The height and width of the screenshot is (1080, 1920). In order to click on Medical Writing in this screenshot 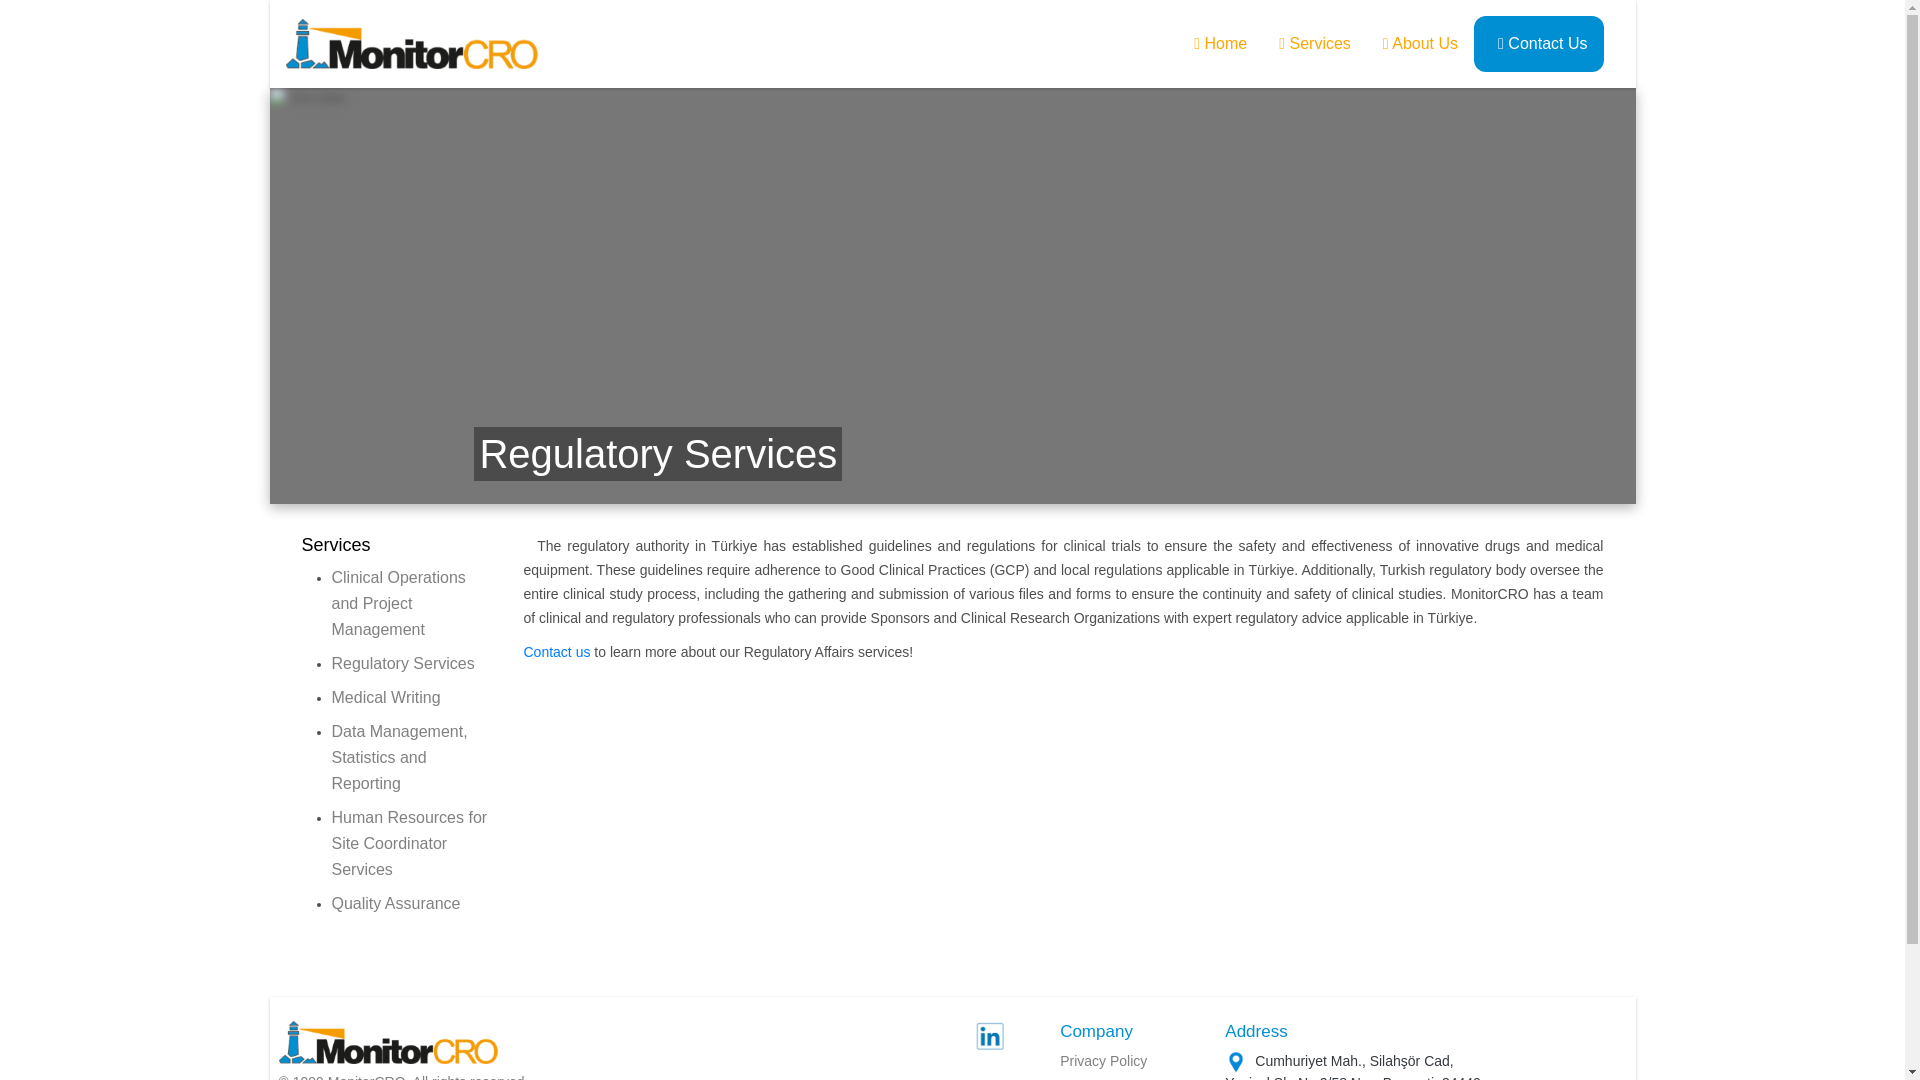, I will do `click(386, 698)`.